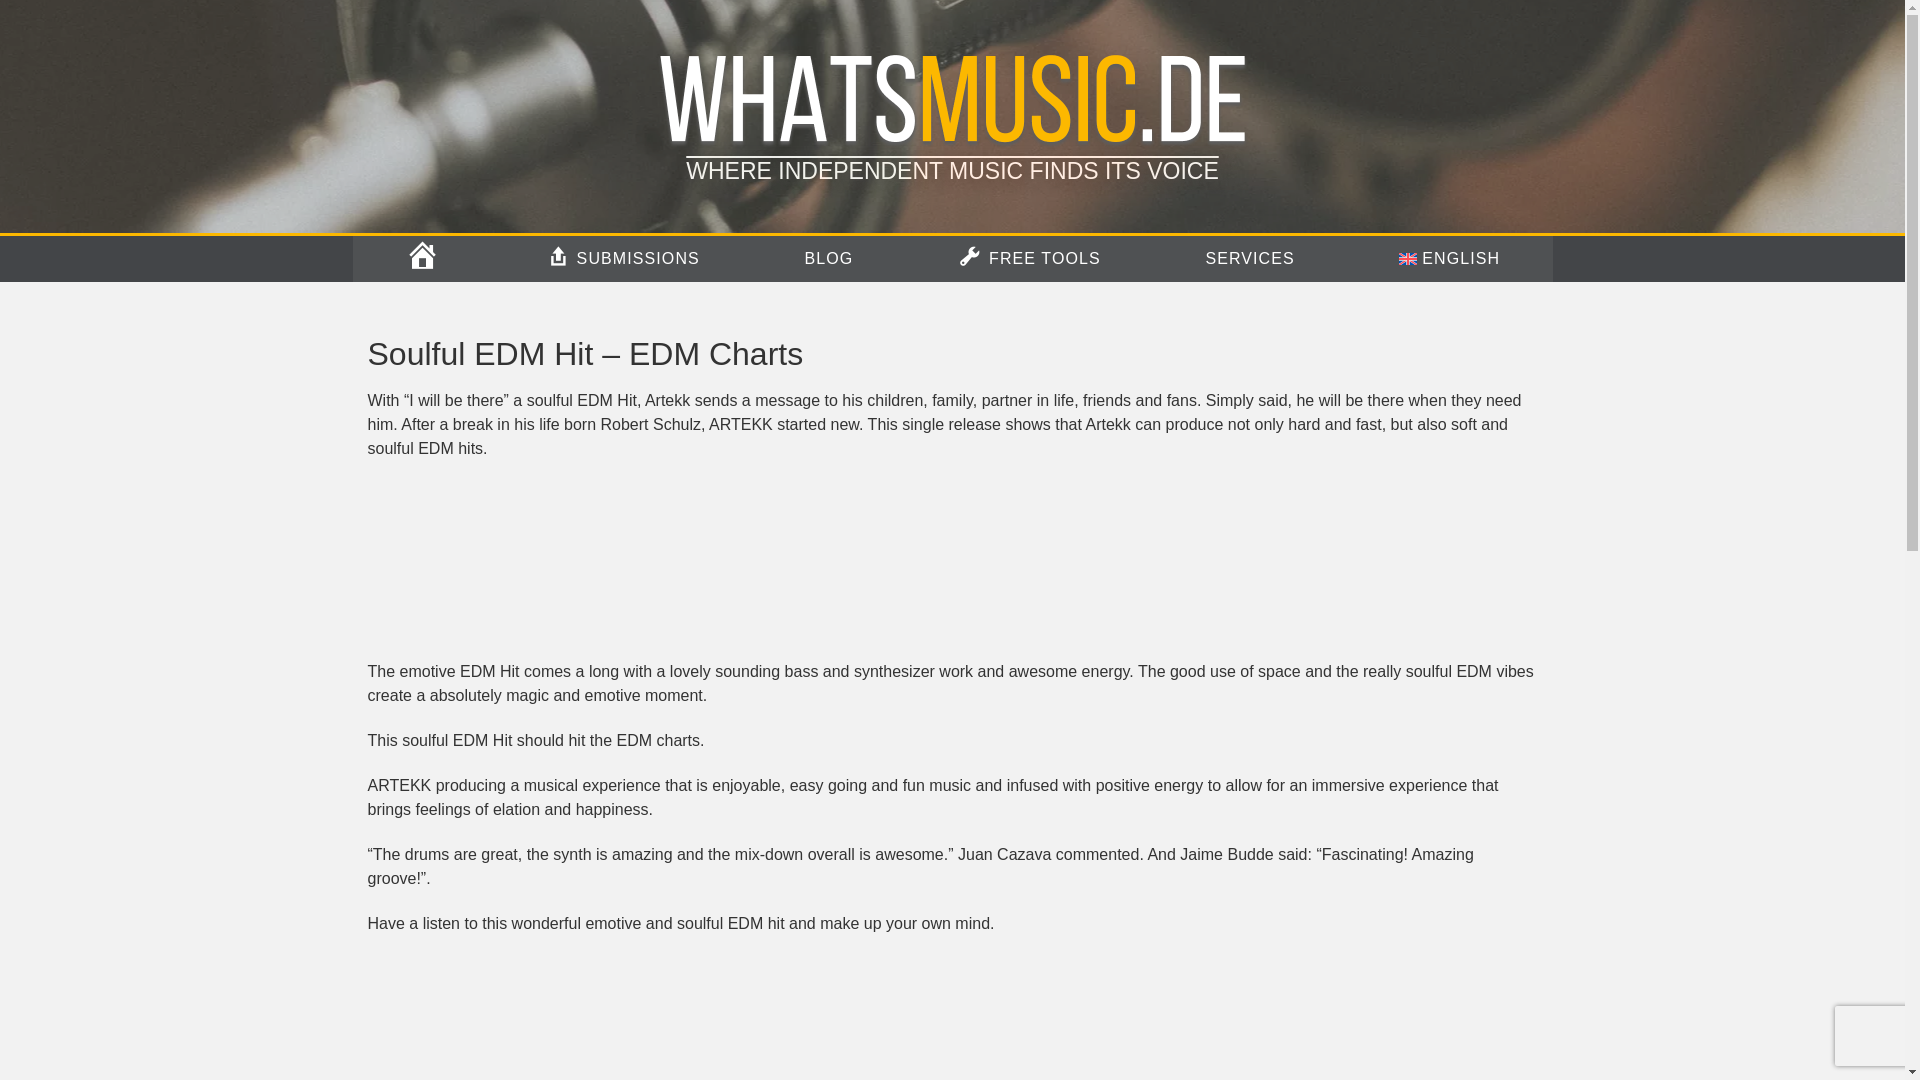  I want to click on ENGLISH, so click(1449, 258).